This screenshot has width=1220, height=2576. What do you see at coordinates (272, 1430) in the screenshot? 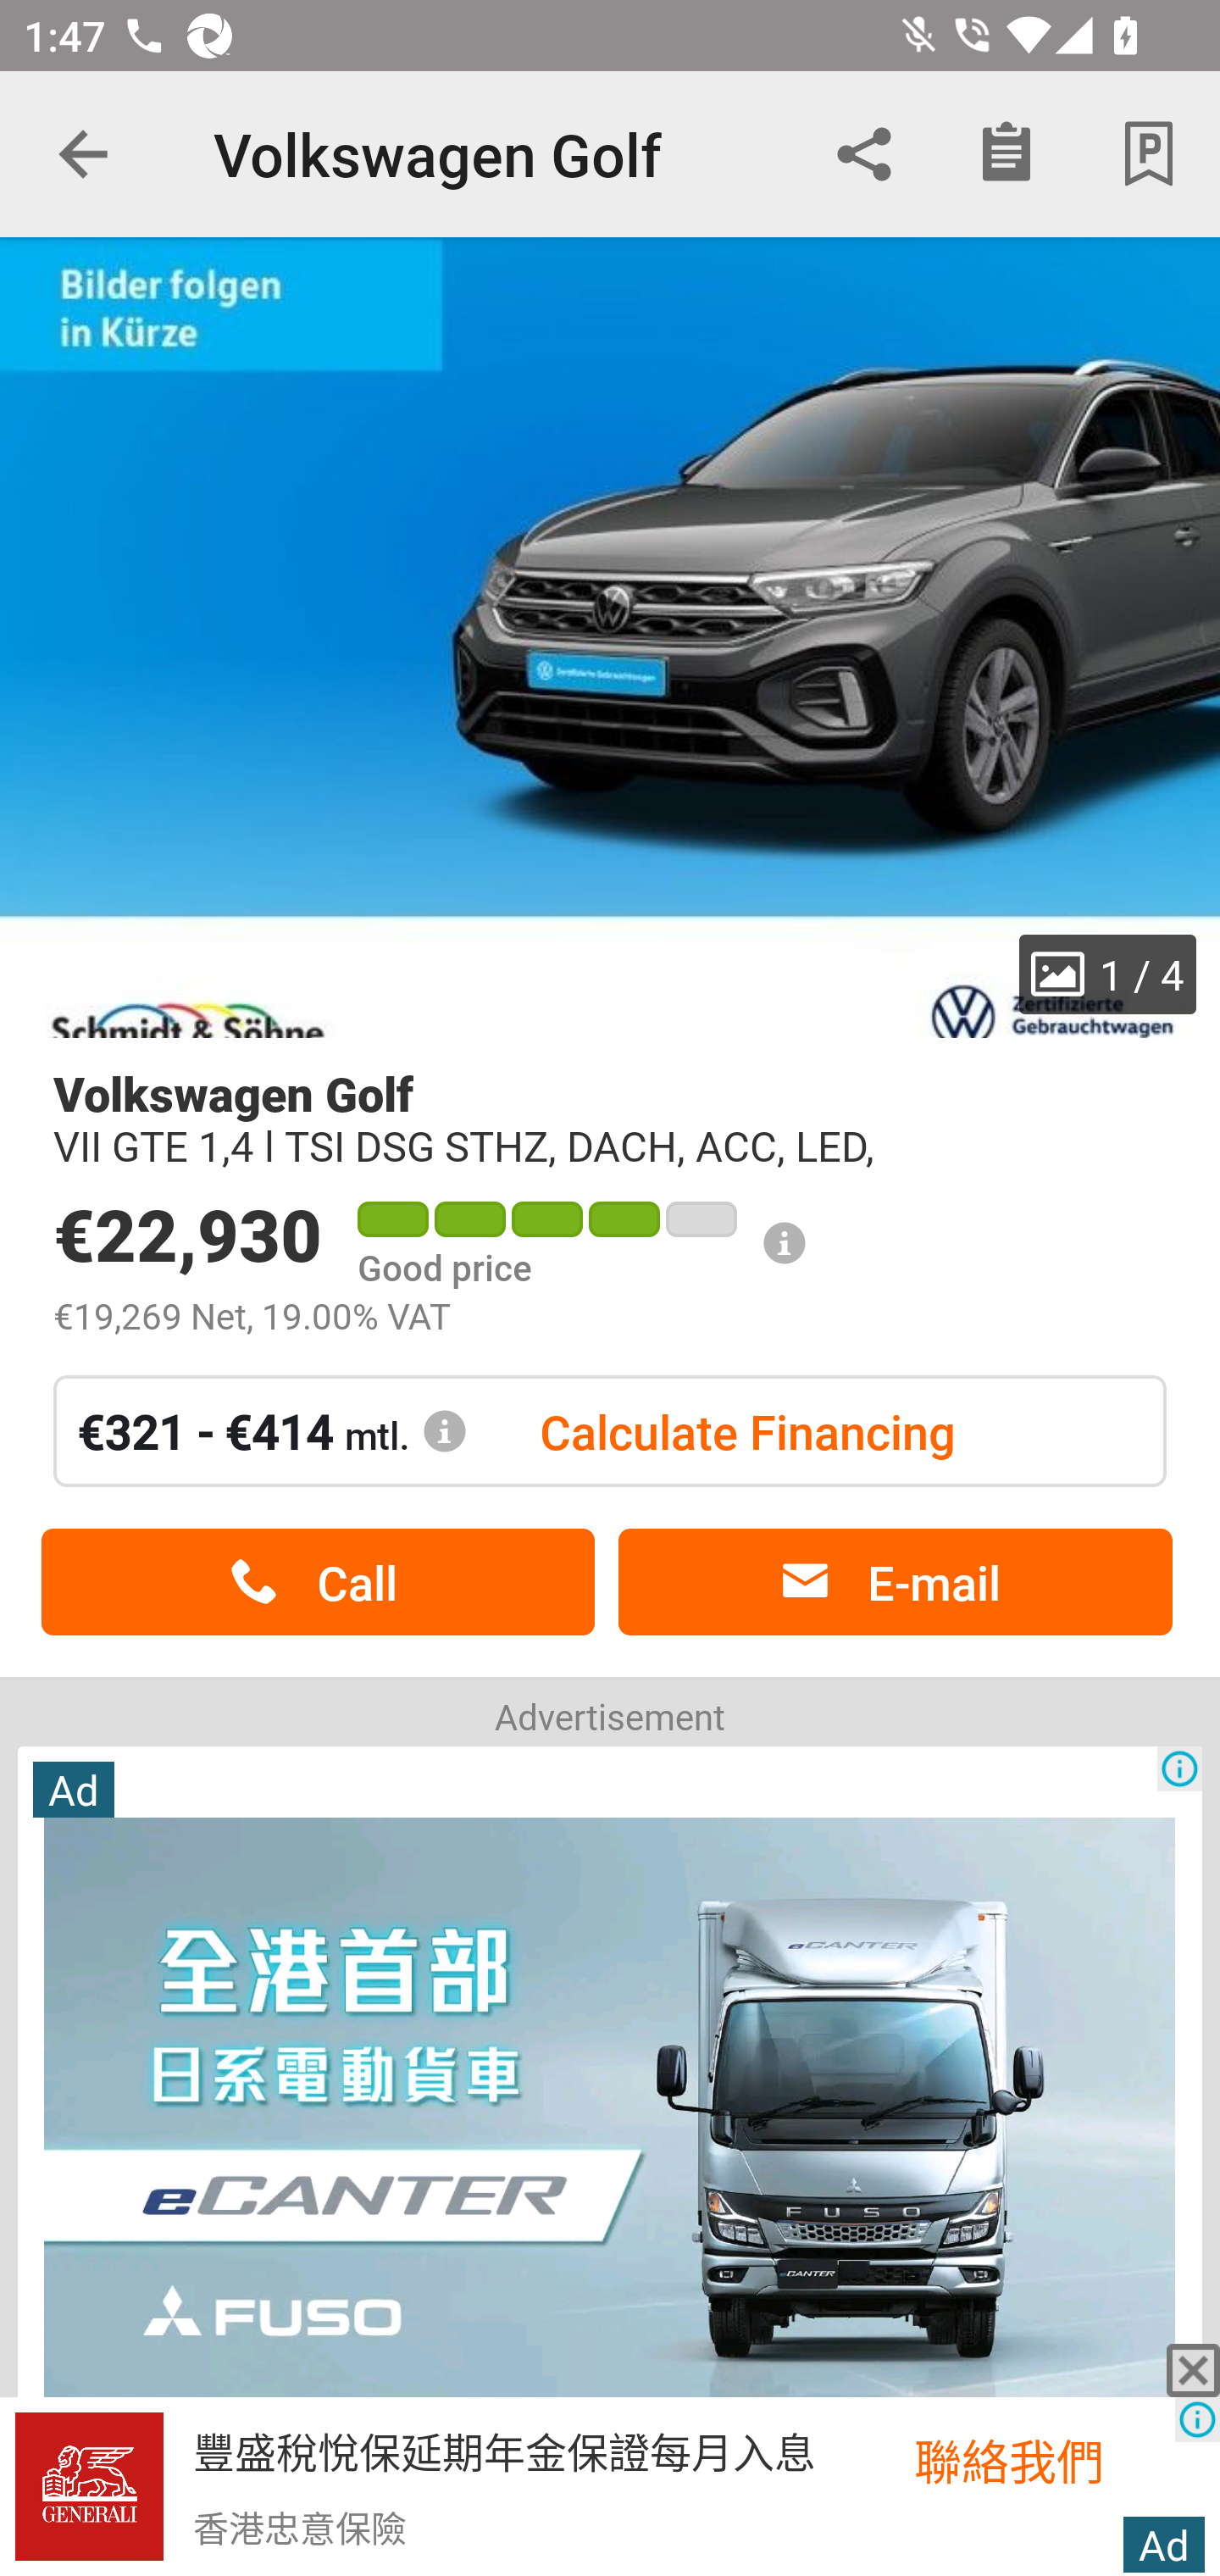
I see `€321 - €414 mtl.` at bounding box center [272, 1430].